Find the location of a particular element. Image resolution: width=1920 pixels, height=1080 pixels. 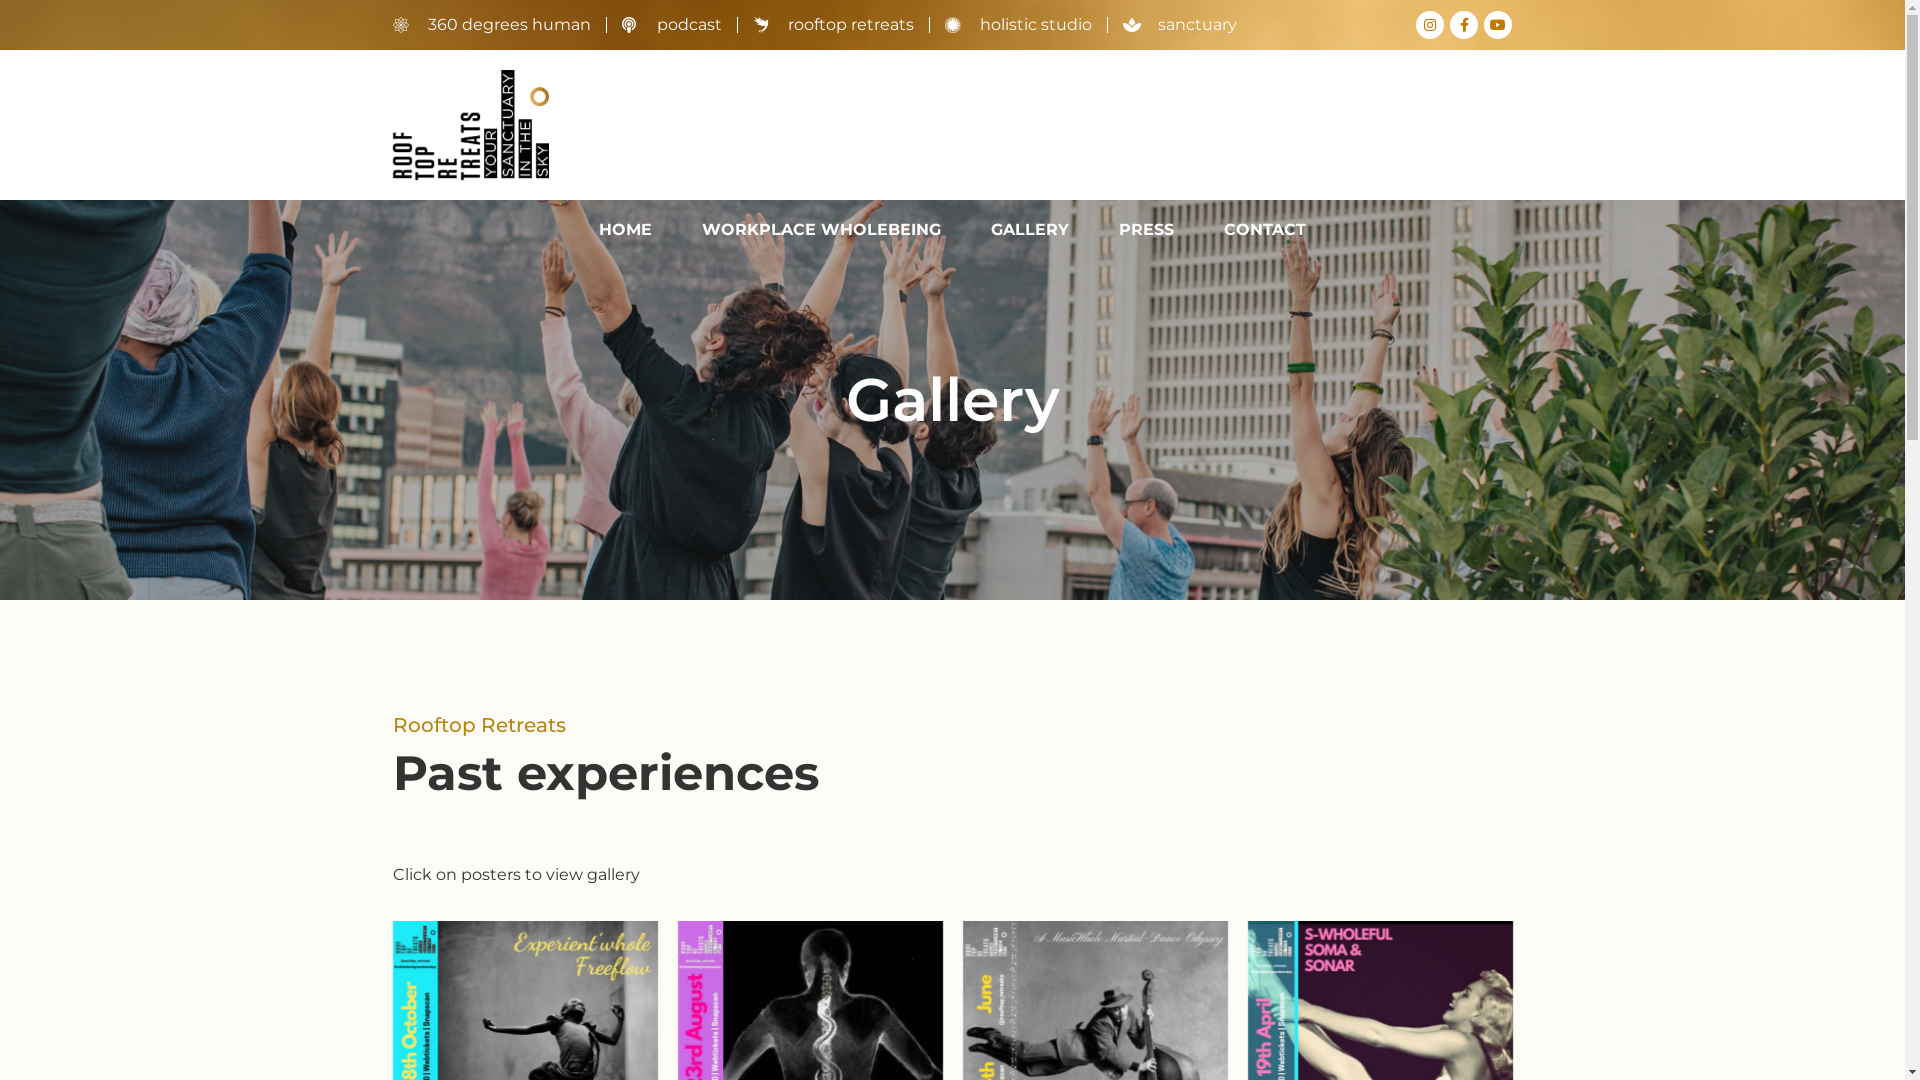

GALLERY is located at coordinates (1030, 230).